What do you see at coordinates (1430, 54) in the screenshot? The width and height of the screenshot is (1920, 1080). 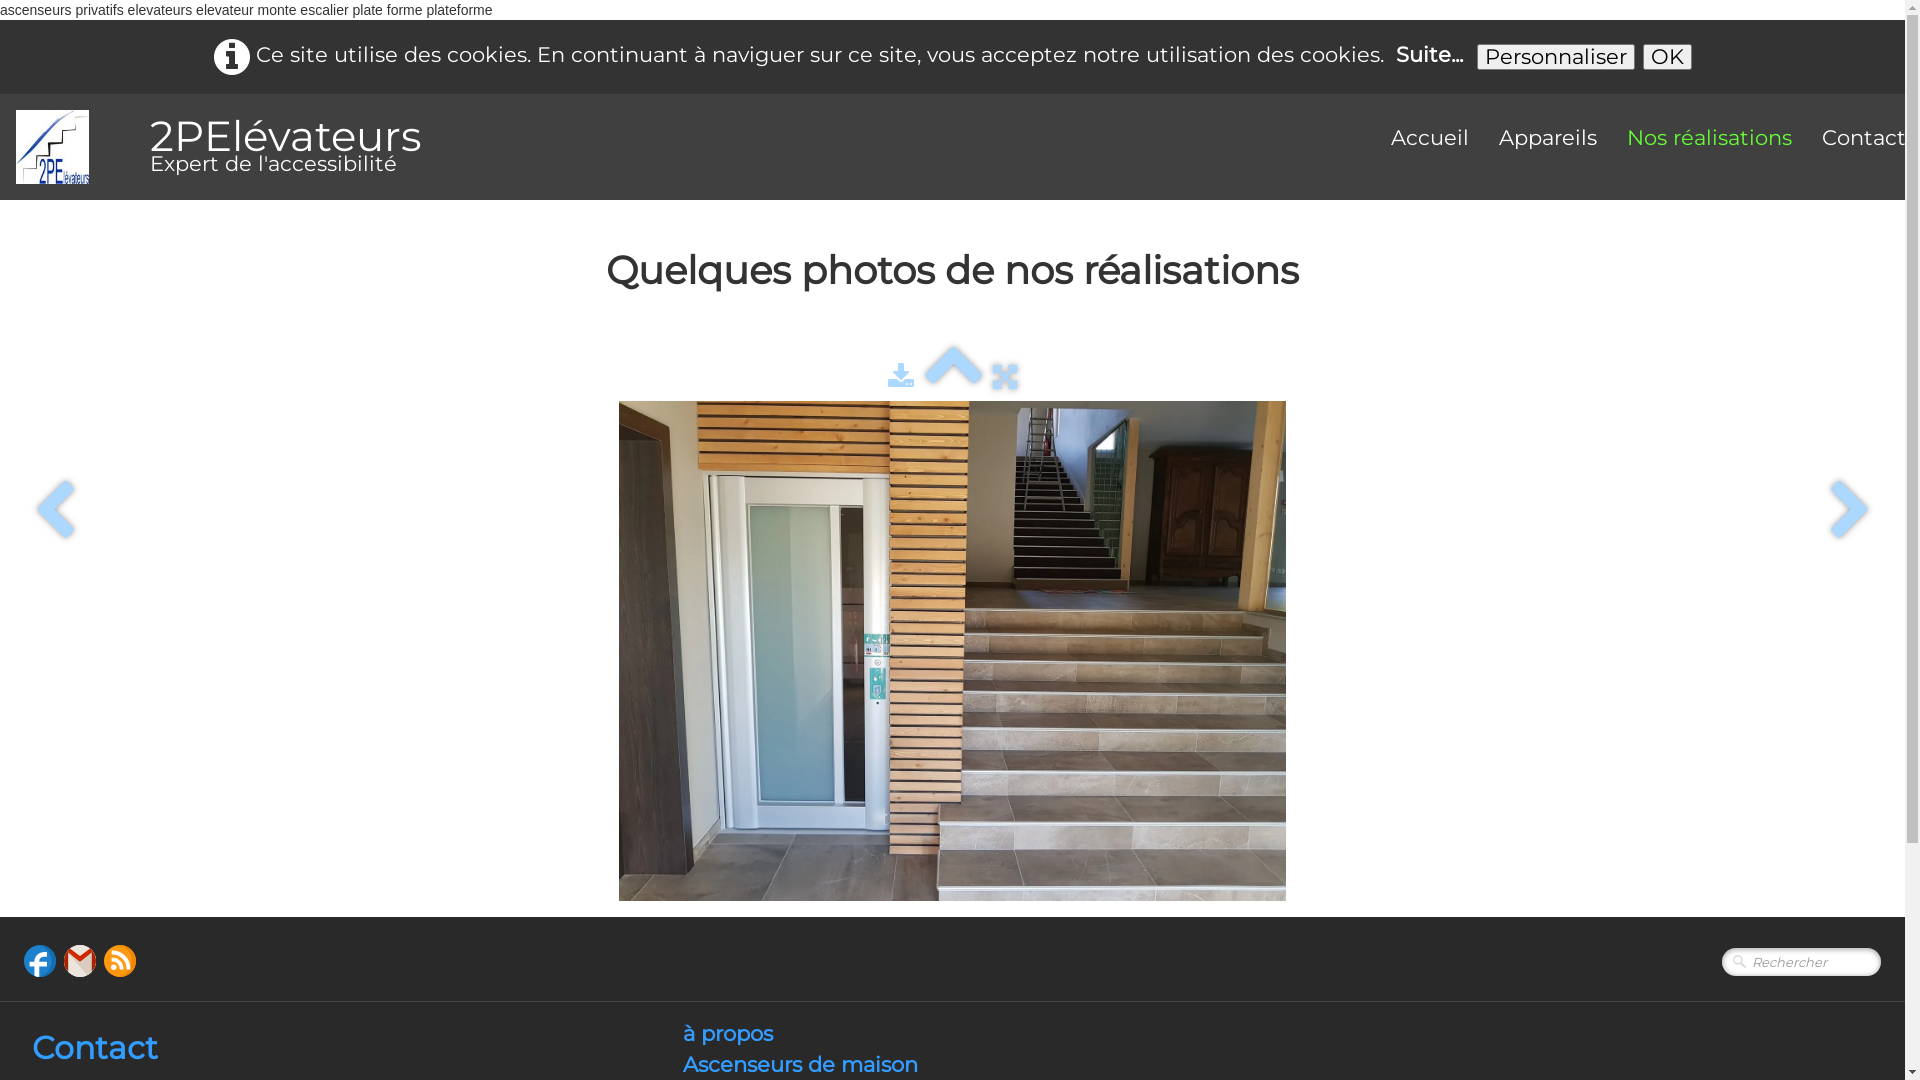 I see `Suite...` at bounding box center [1430, 54].